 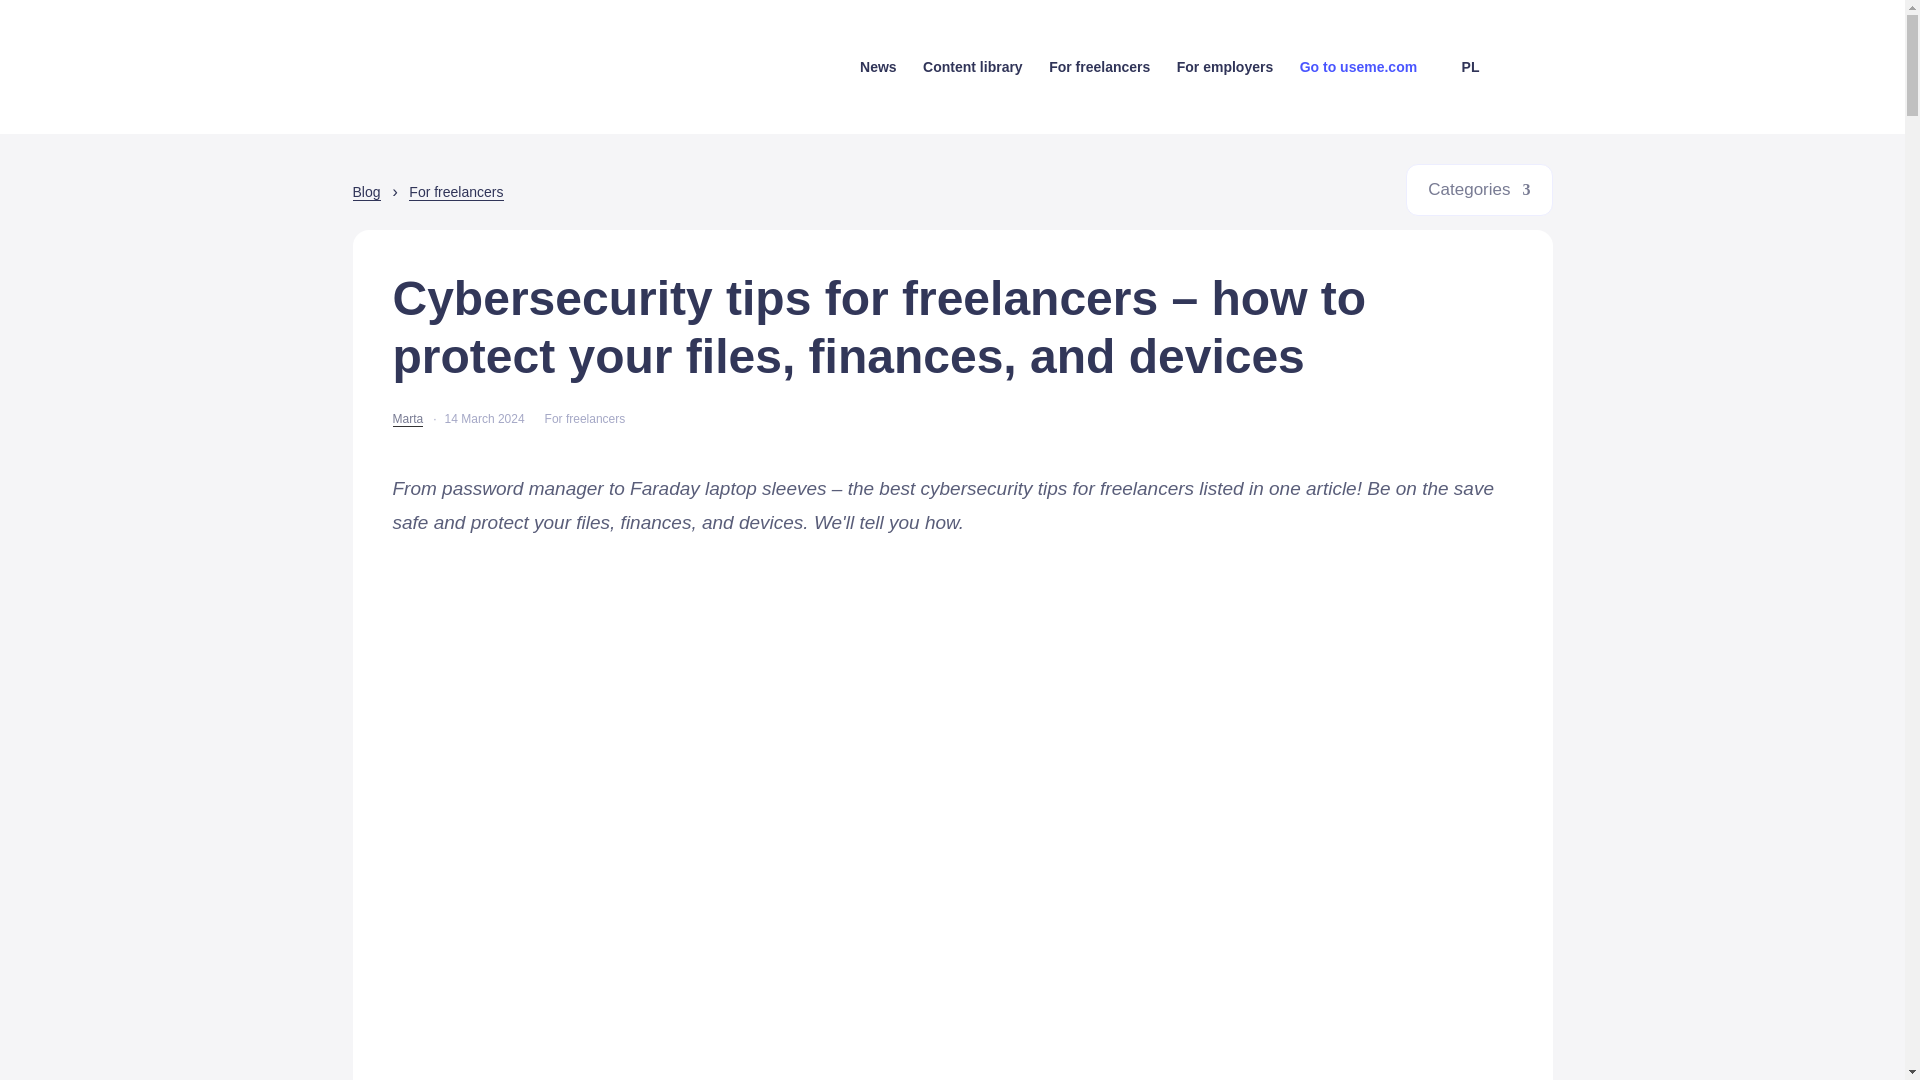 I want to click on For freelancers, so click(x=585, y=418).